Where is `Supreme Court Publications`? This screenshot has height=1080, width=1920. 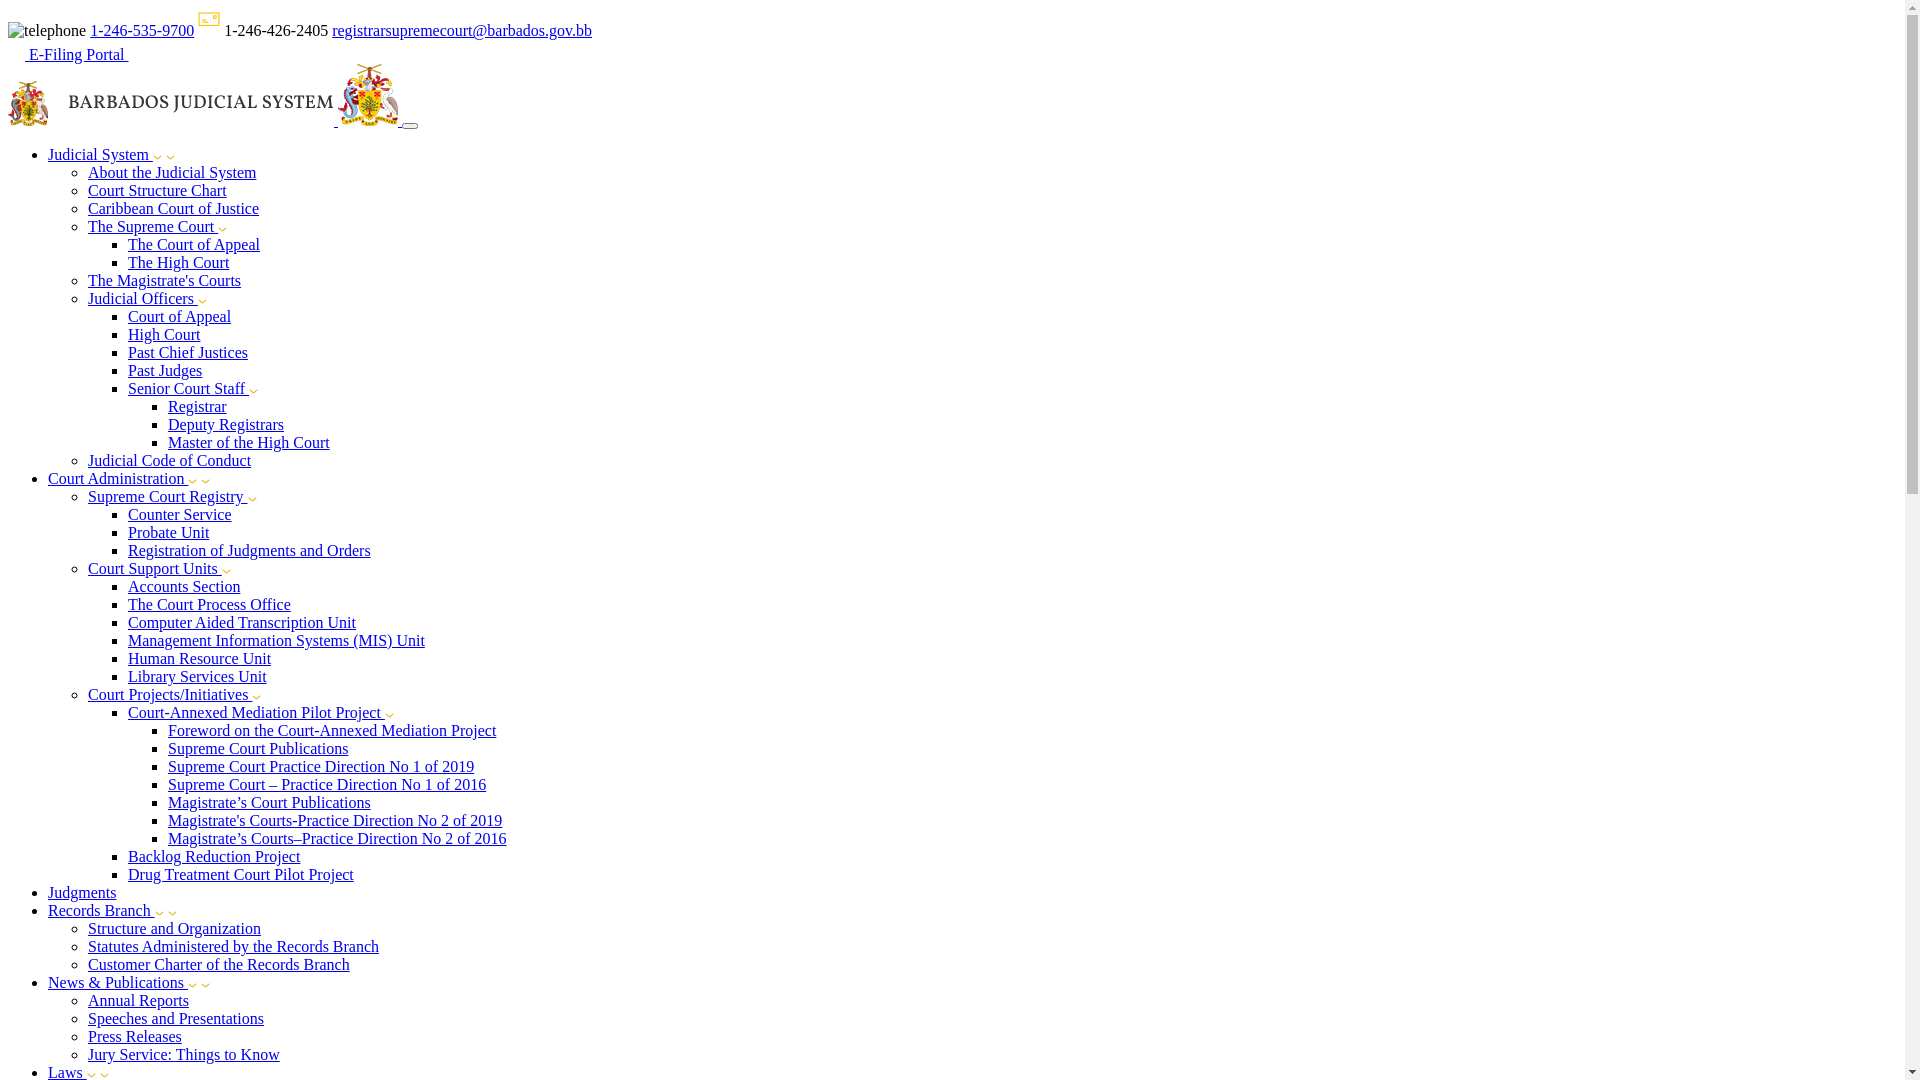
Supreme Court Publications is located at coordinates (258, 748).